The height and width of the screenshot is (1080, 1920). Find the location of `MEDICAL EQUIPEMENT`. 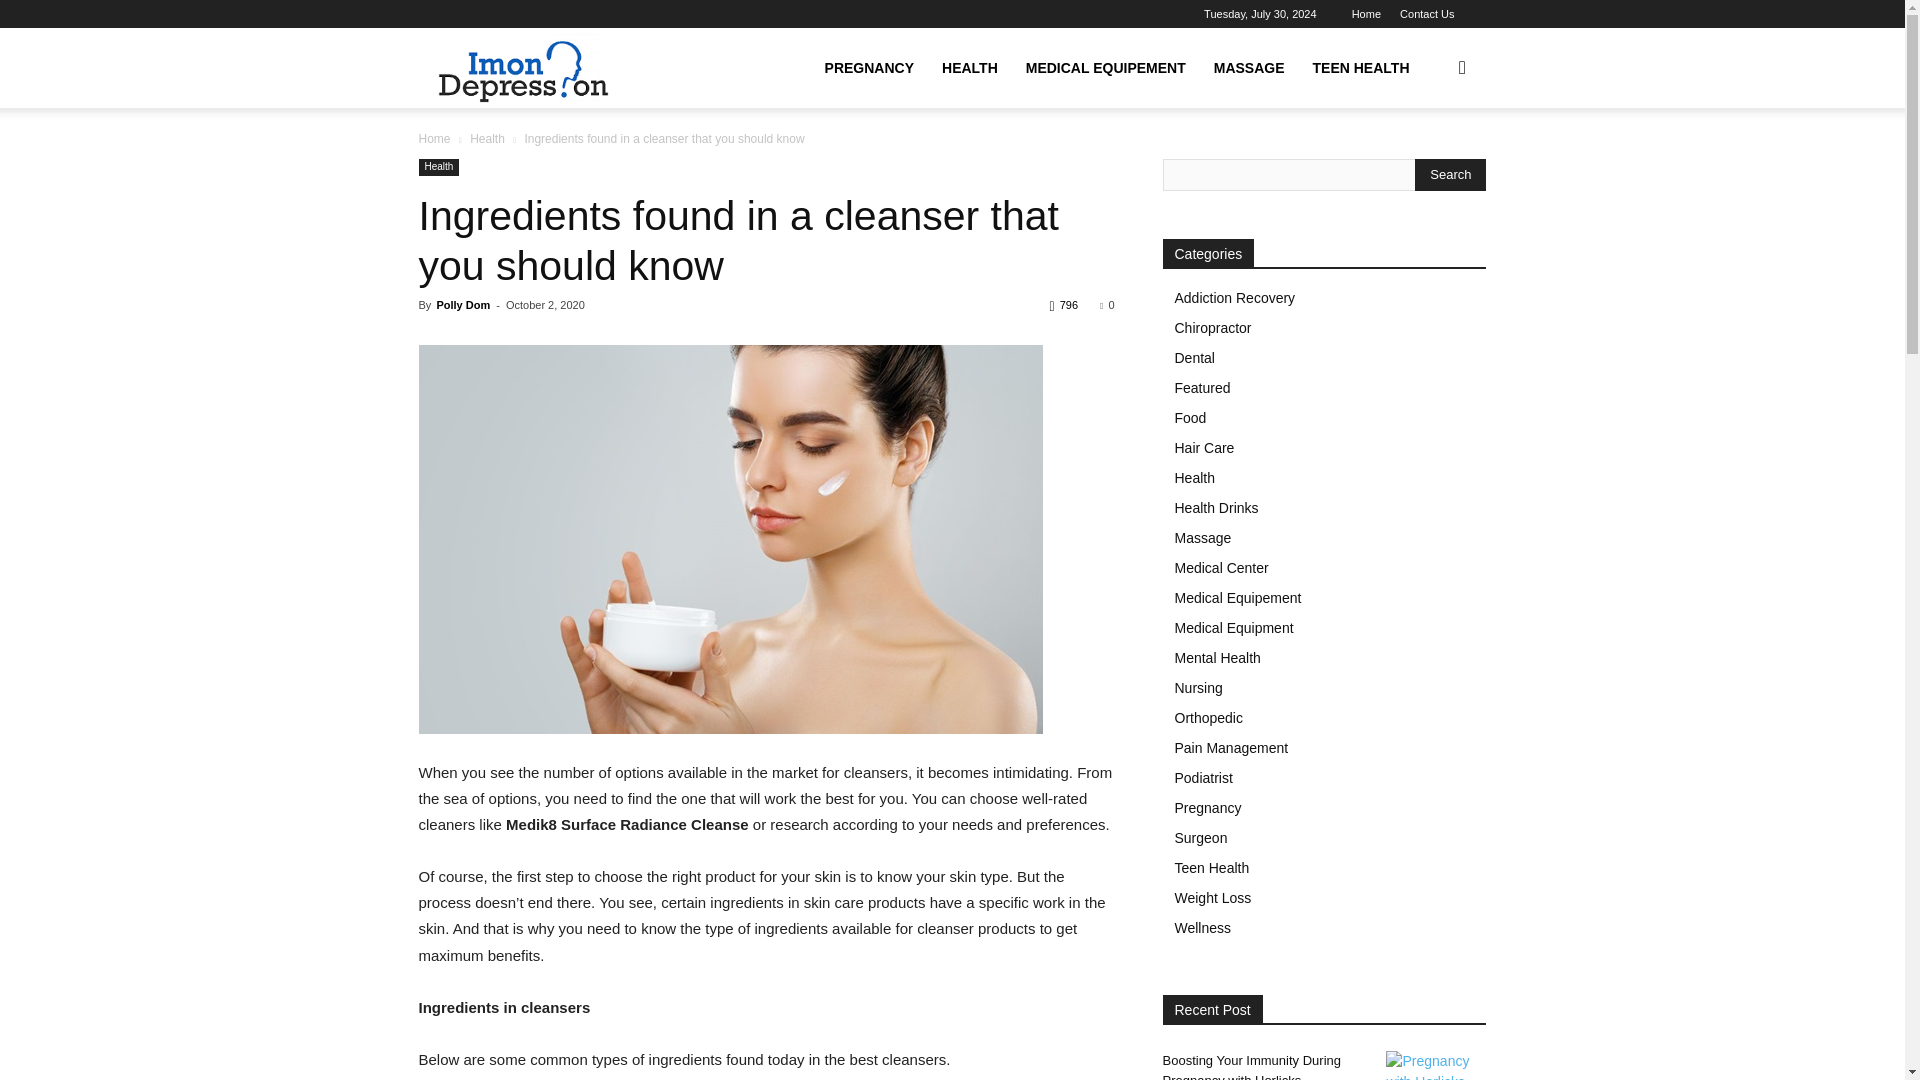

MEDICAL EQUIPEMENT is located at coordinates (1106, 68).